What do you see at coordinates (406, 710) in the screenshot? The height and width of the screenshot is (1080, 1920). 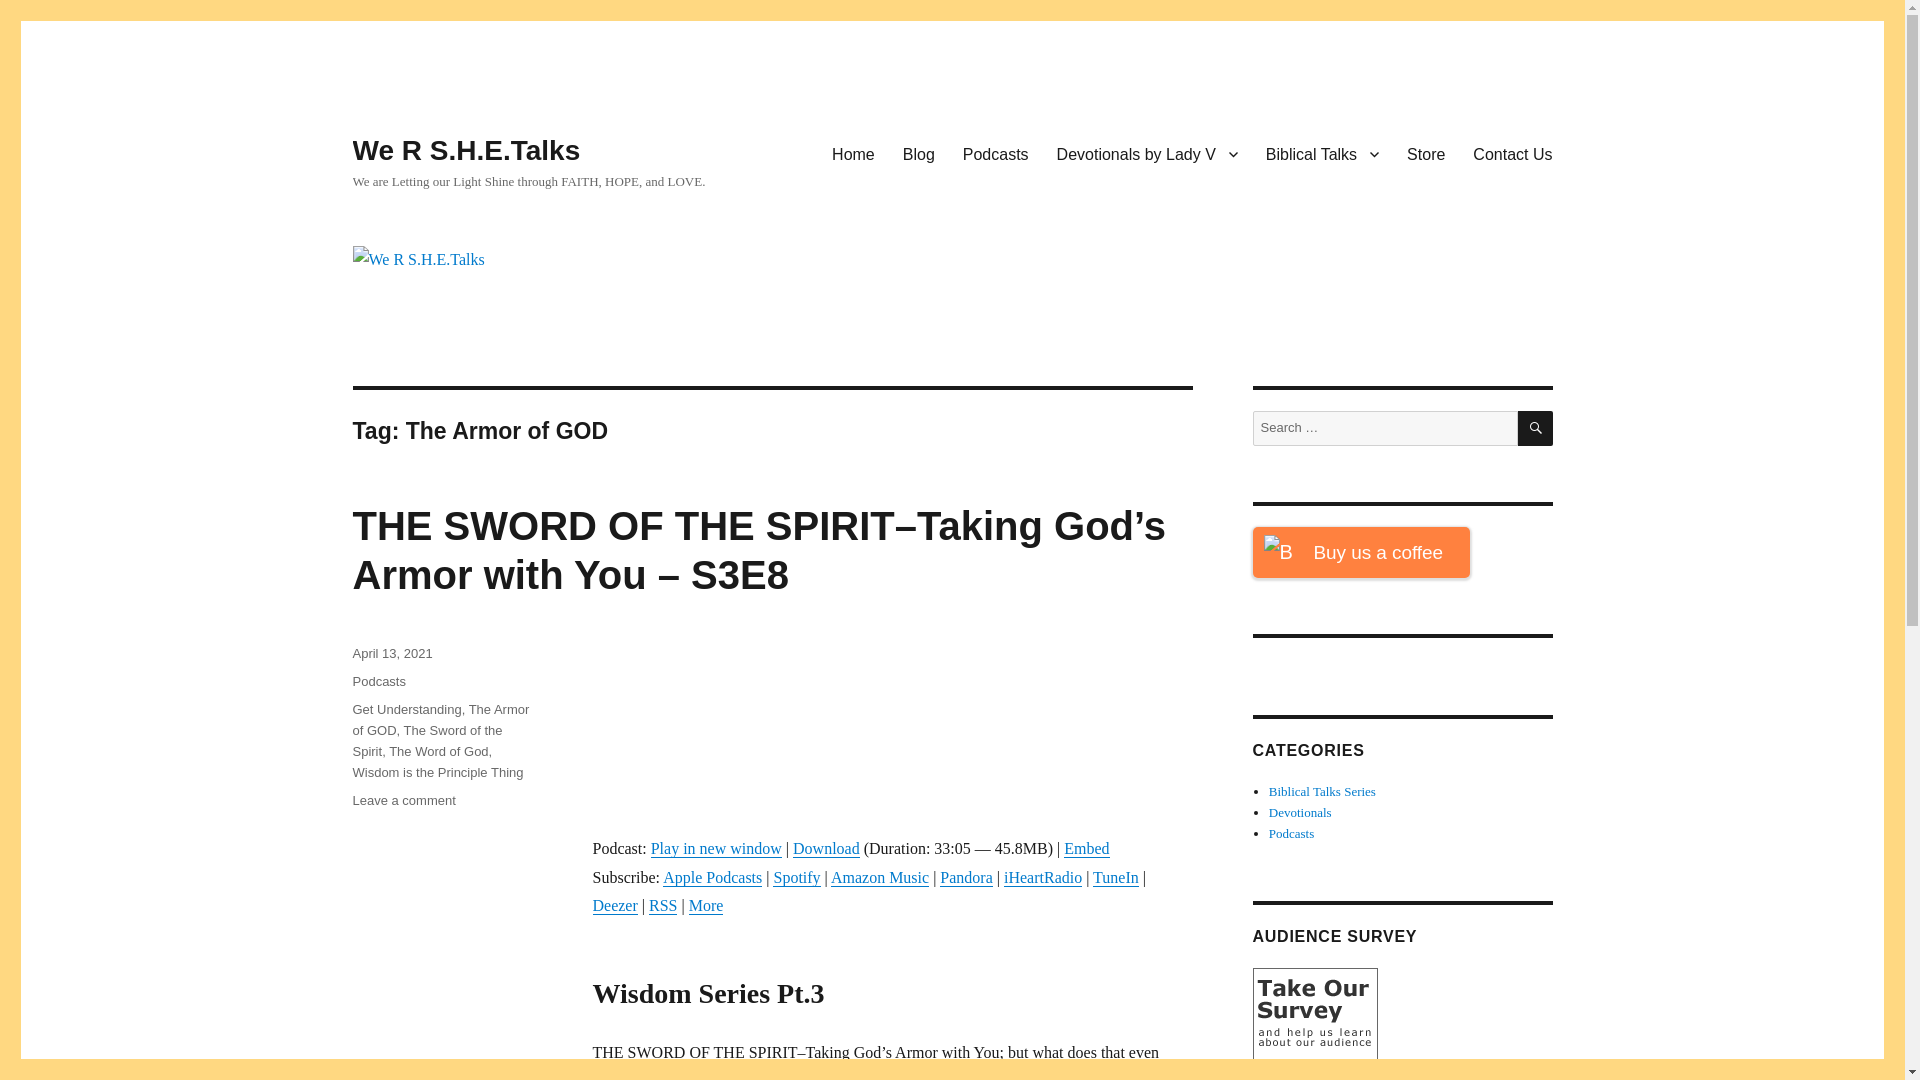 I see `Get Understanding` at bounding box center [406, 710].